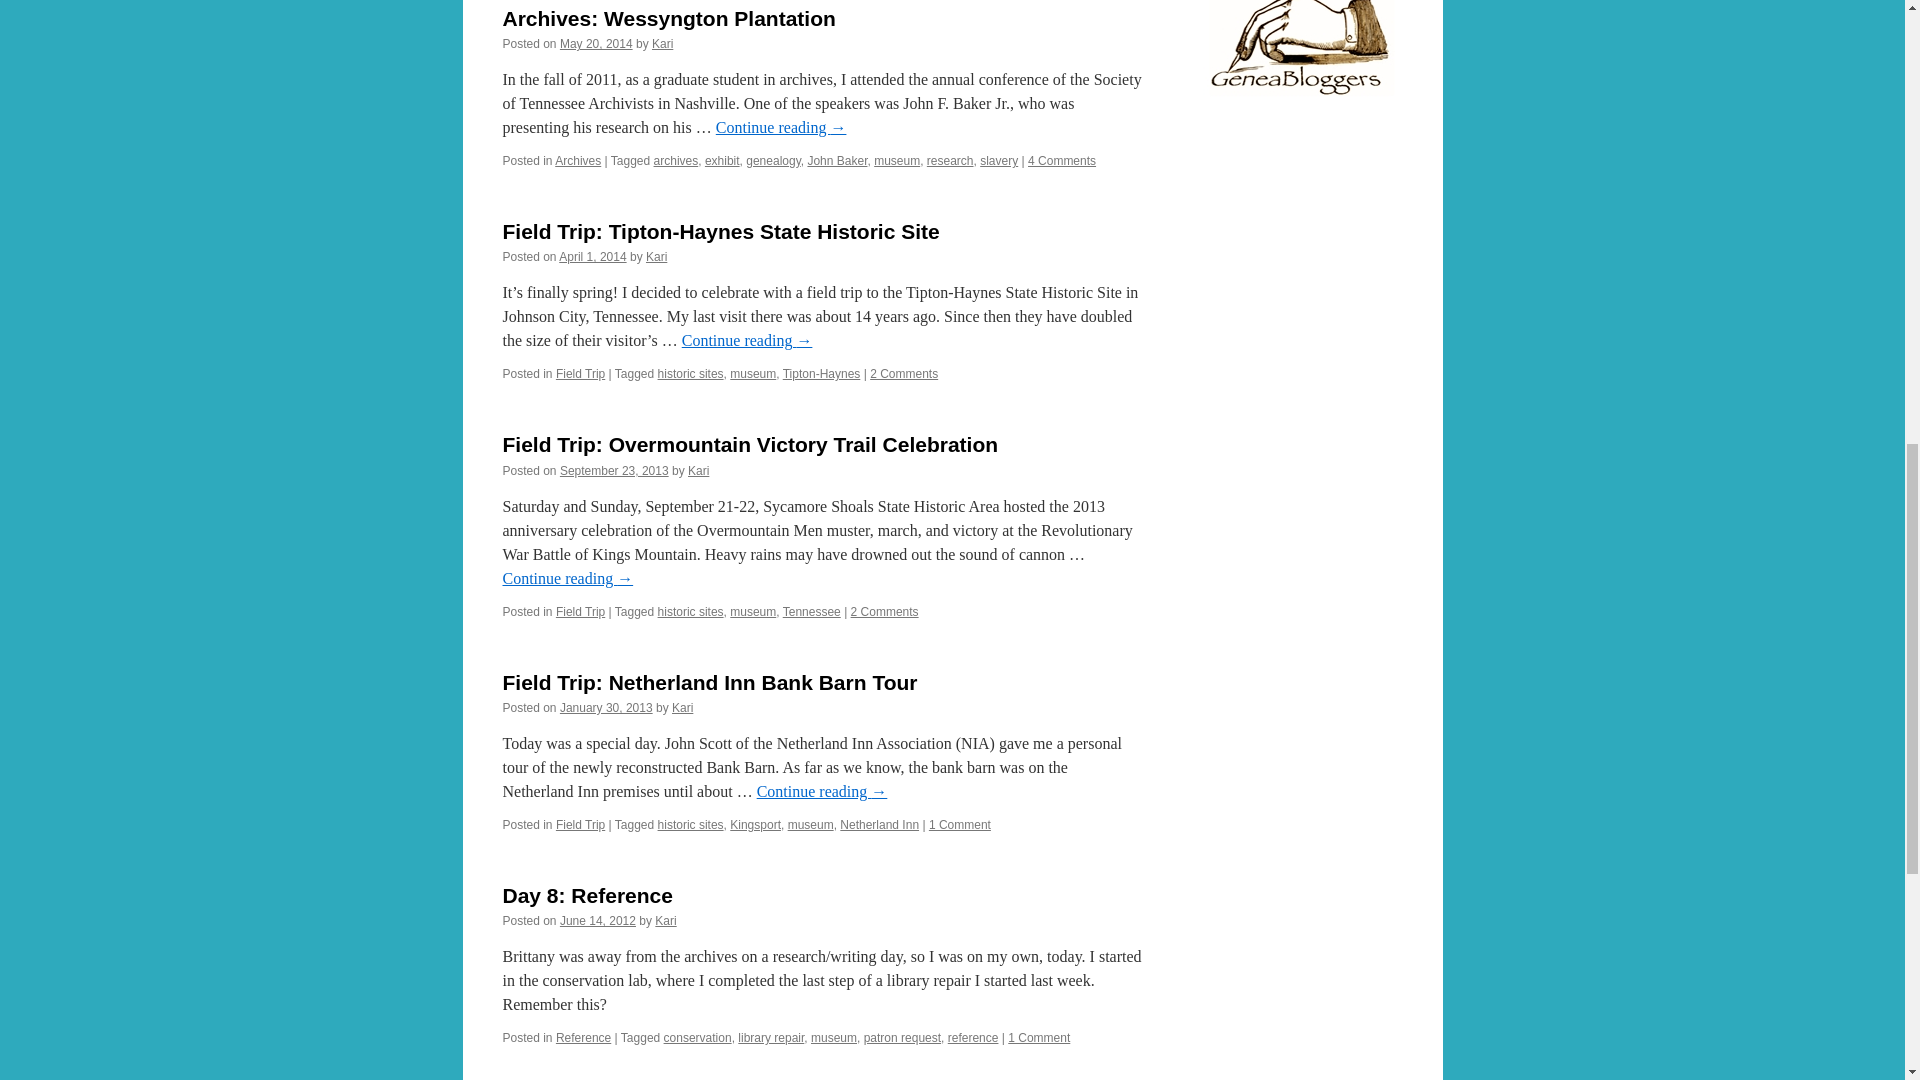 The image size is (1920, 1080). I want to click on View all posts by Kari, so click(662, 43).